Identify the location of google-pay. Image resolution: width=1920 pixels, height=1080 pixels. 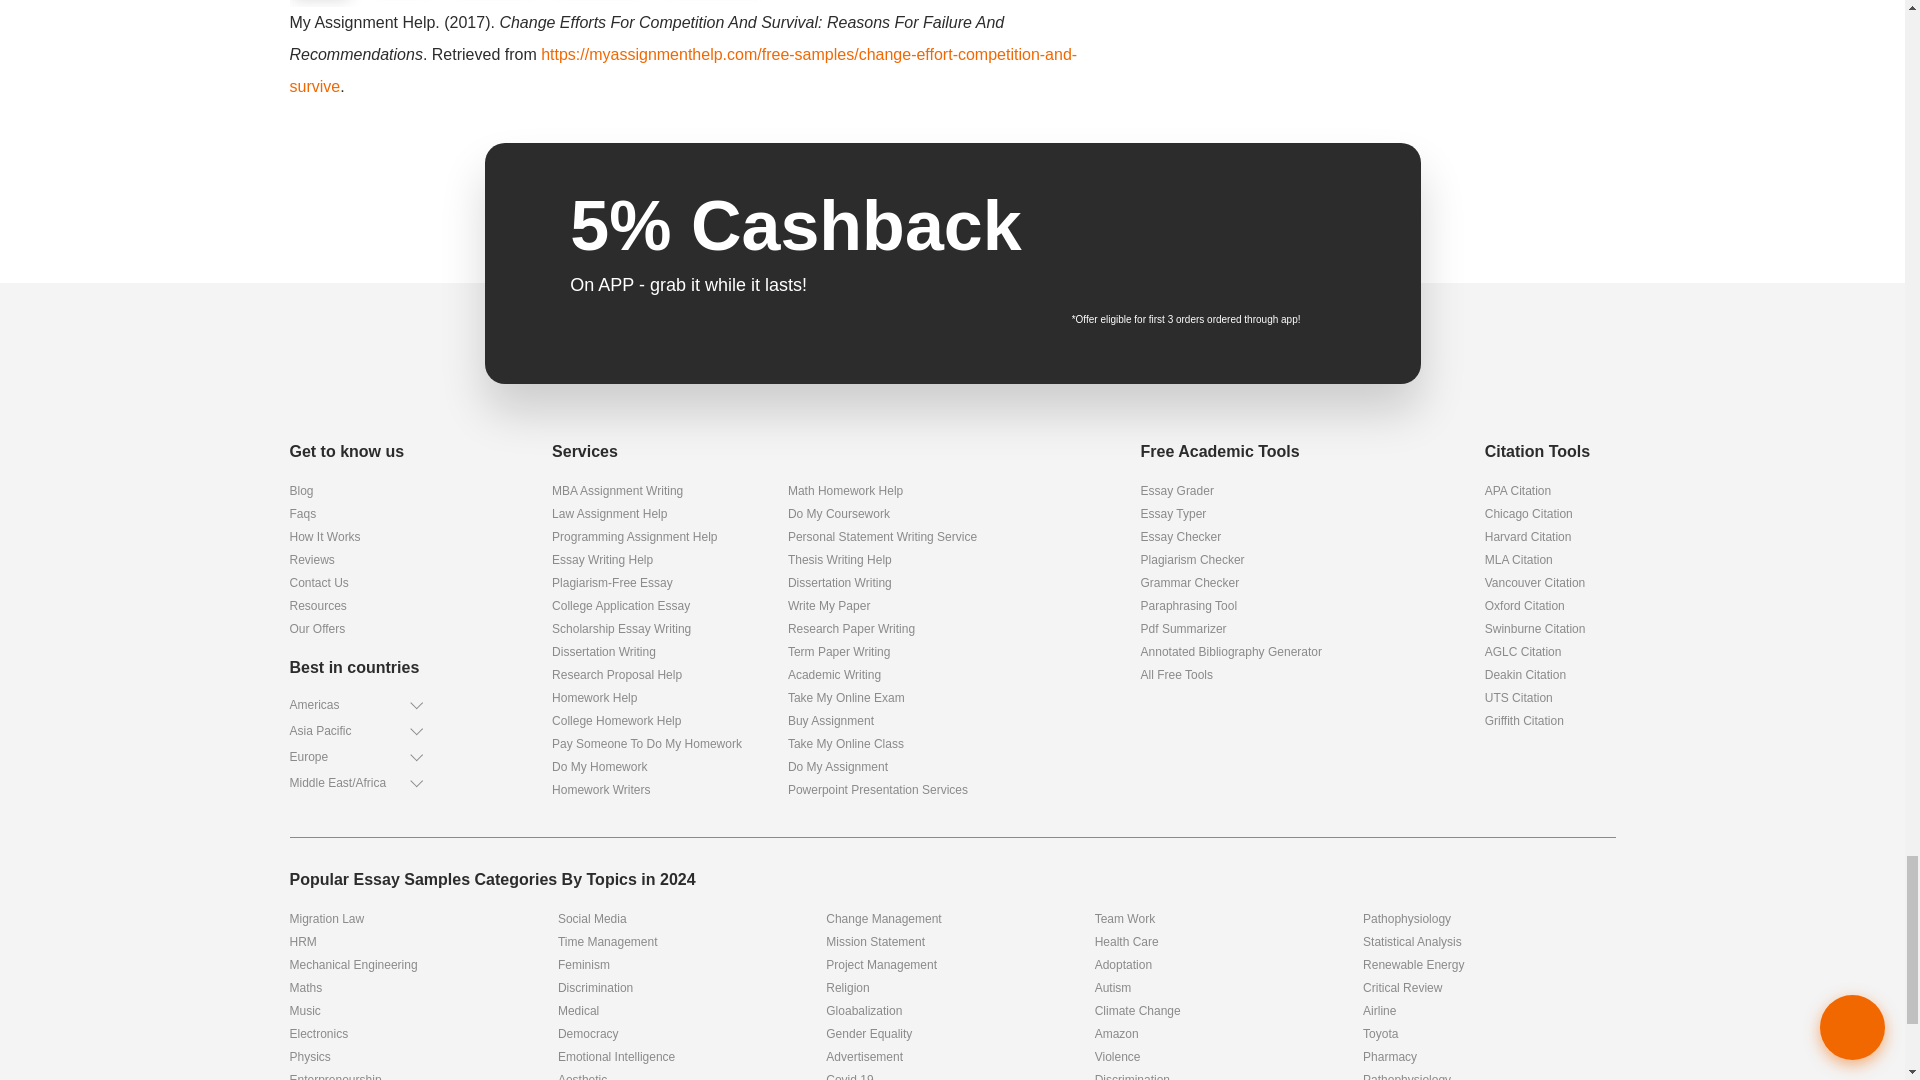
(1132, 272).